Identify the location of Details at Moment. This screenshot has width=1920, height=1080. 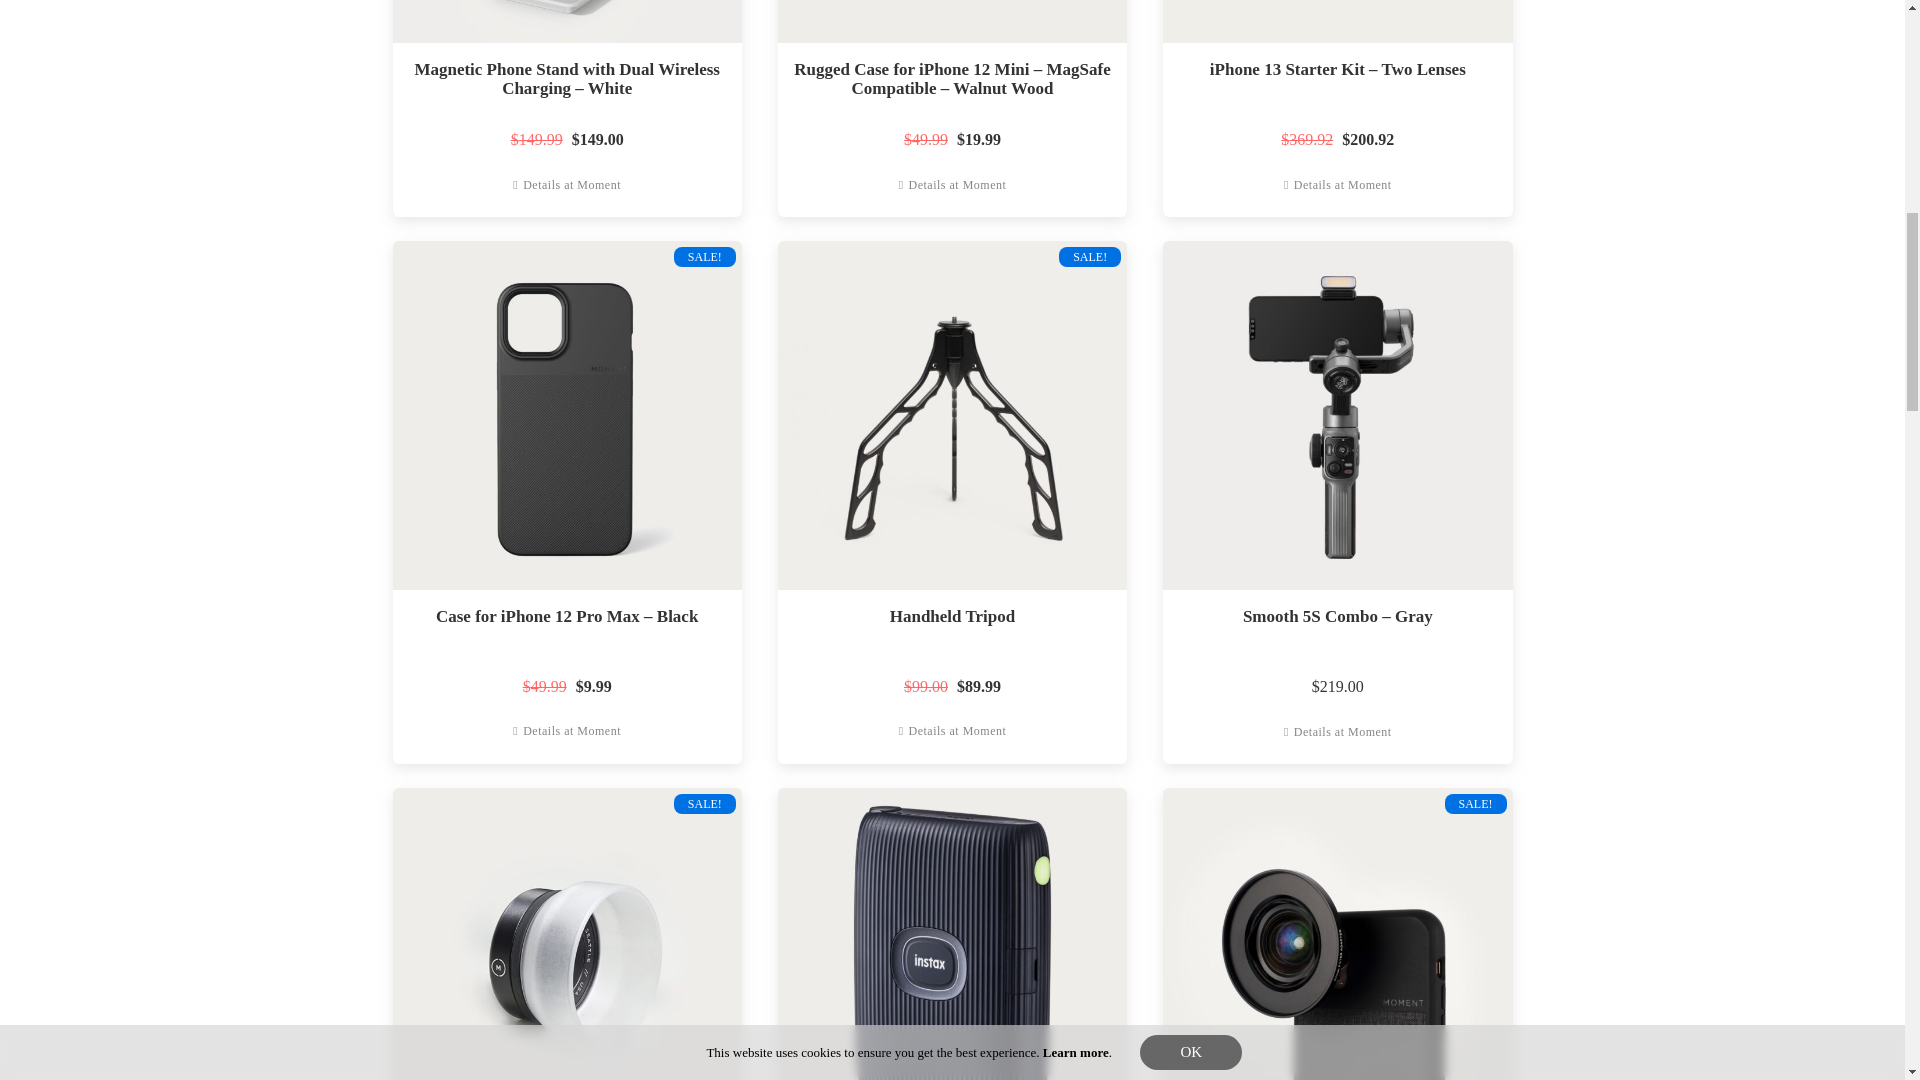
(566, 730).